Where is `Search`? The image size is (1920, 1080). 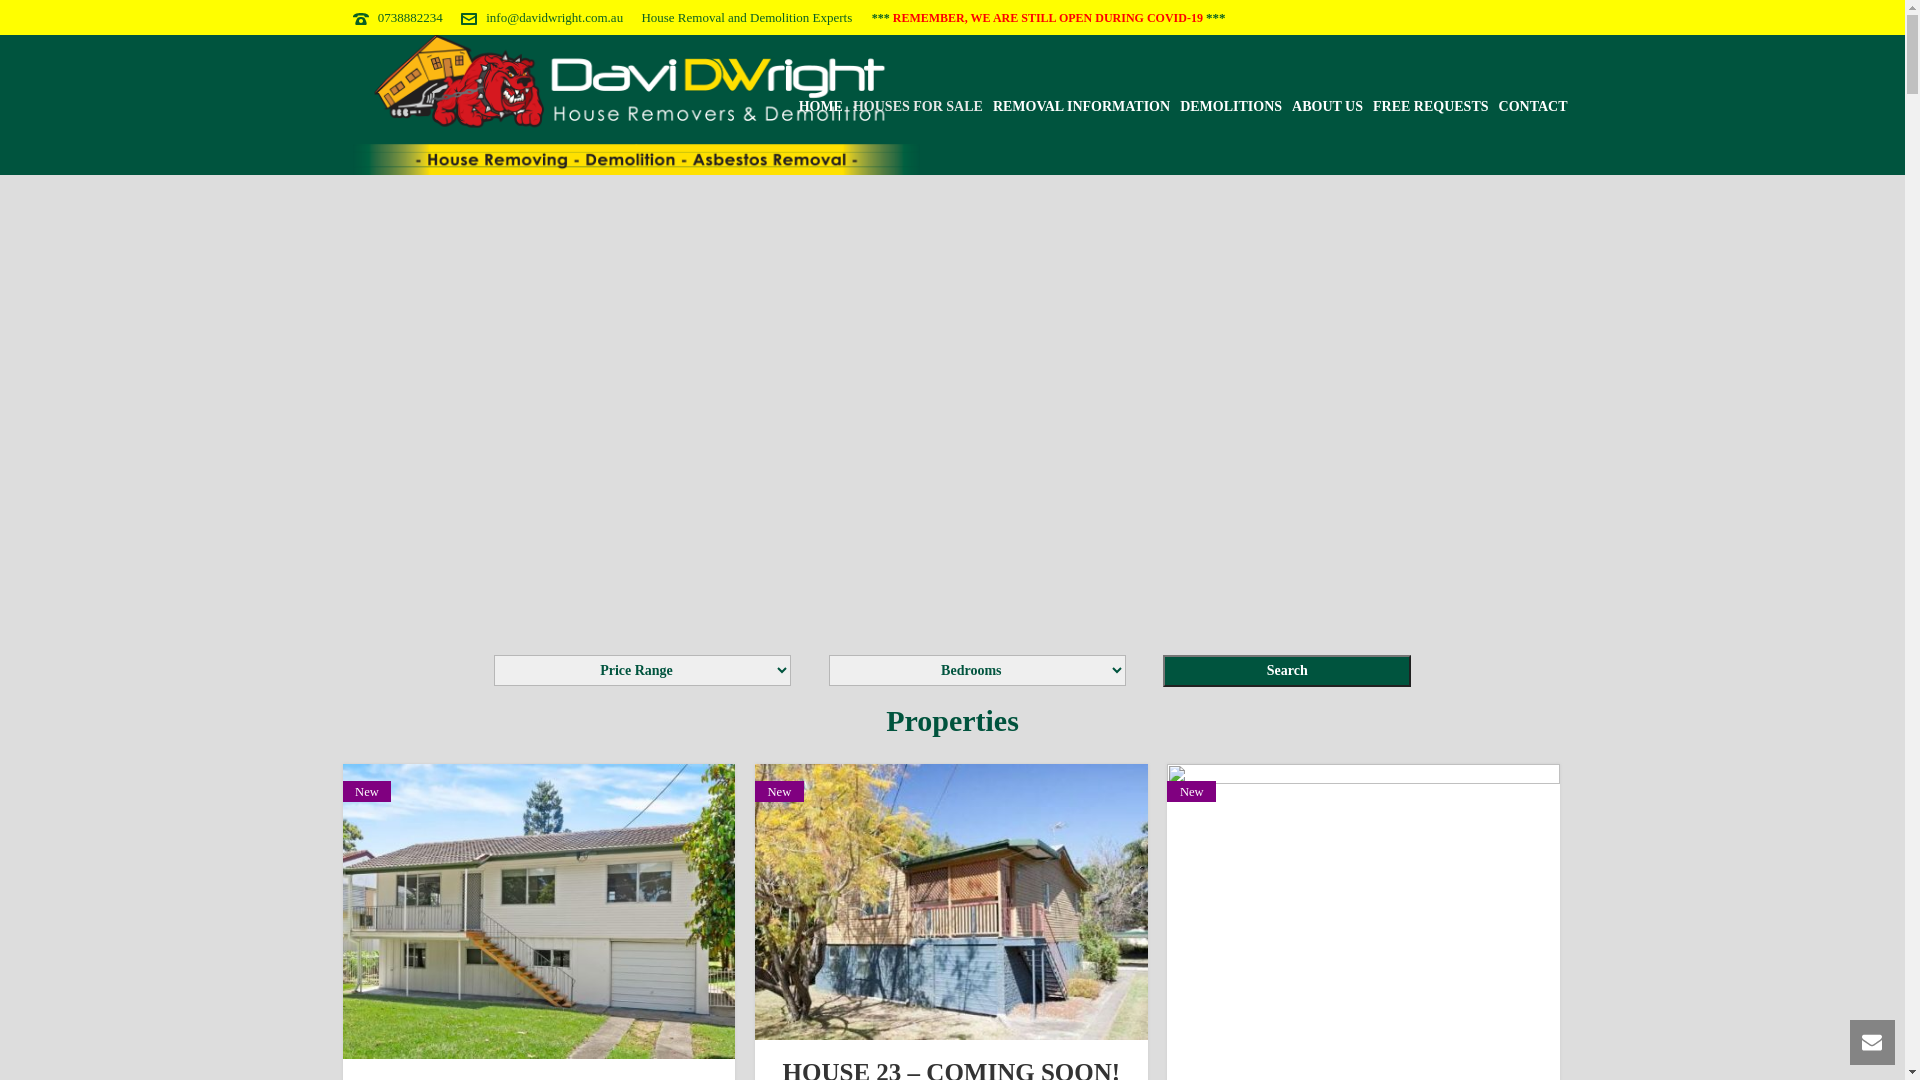 Search is located at coordinates (1287, 671).